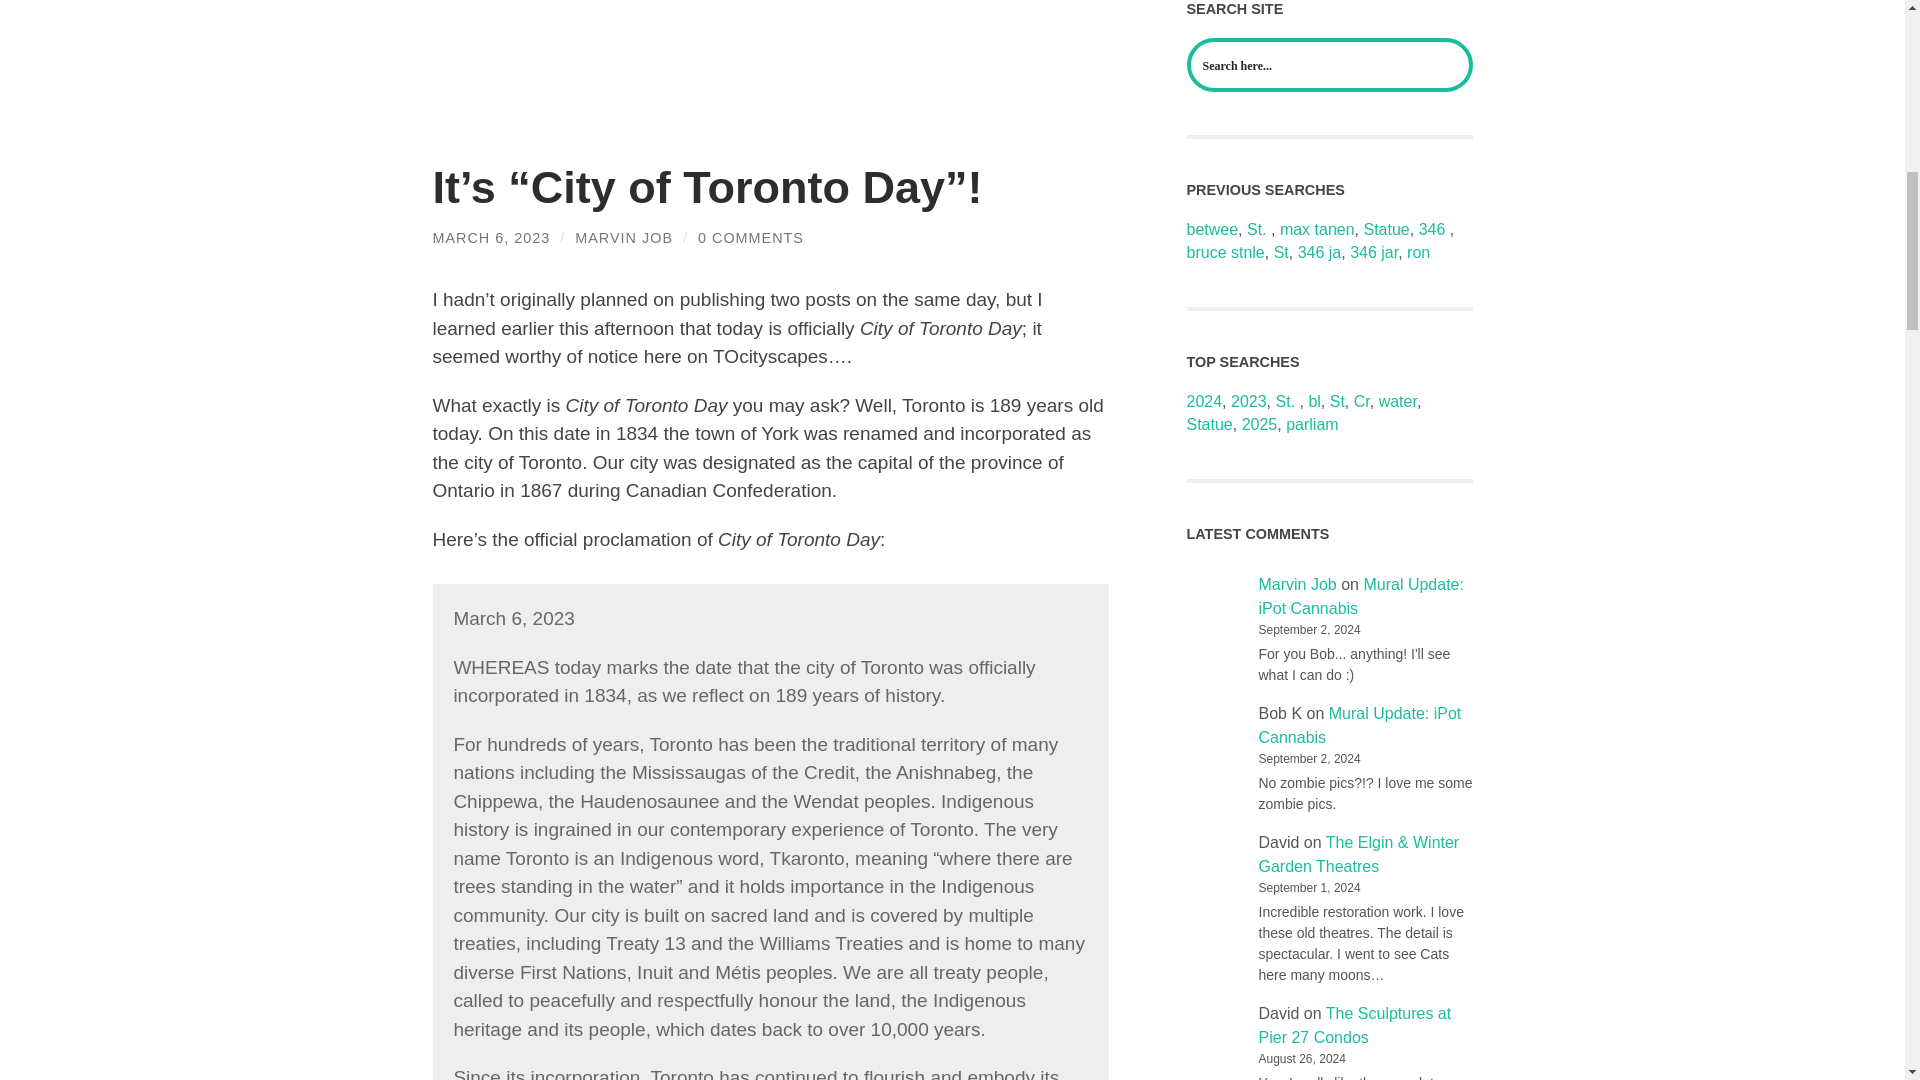 Image resolution: width=1920 pixels, height=1080 pixels. What do you see at coordinates (490, 238) in the screenshot?
I see `MARCH 6, 2023` at bounding box center [490, 238].